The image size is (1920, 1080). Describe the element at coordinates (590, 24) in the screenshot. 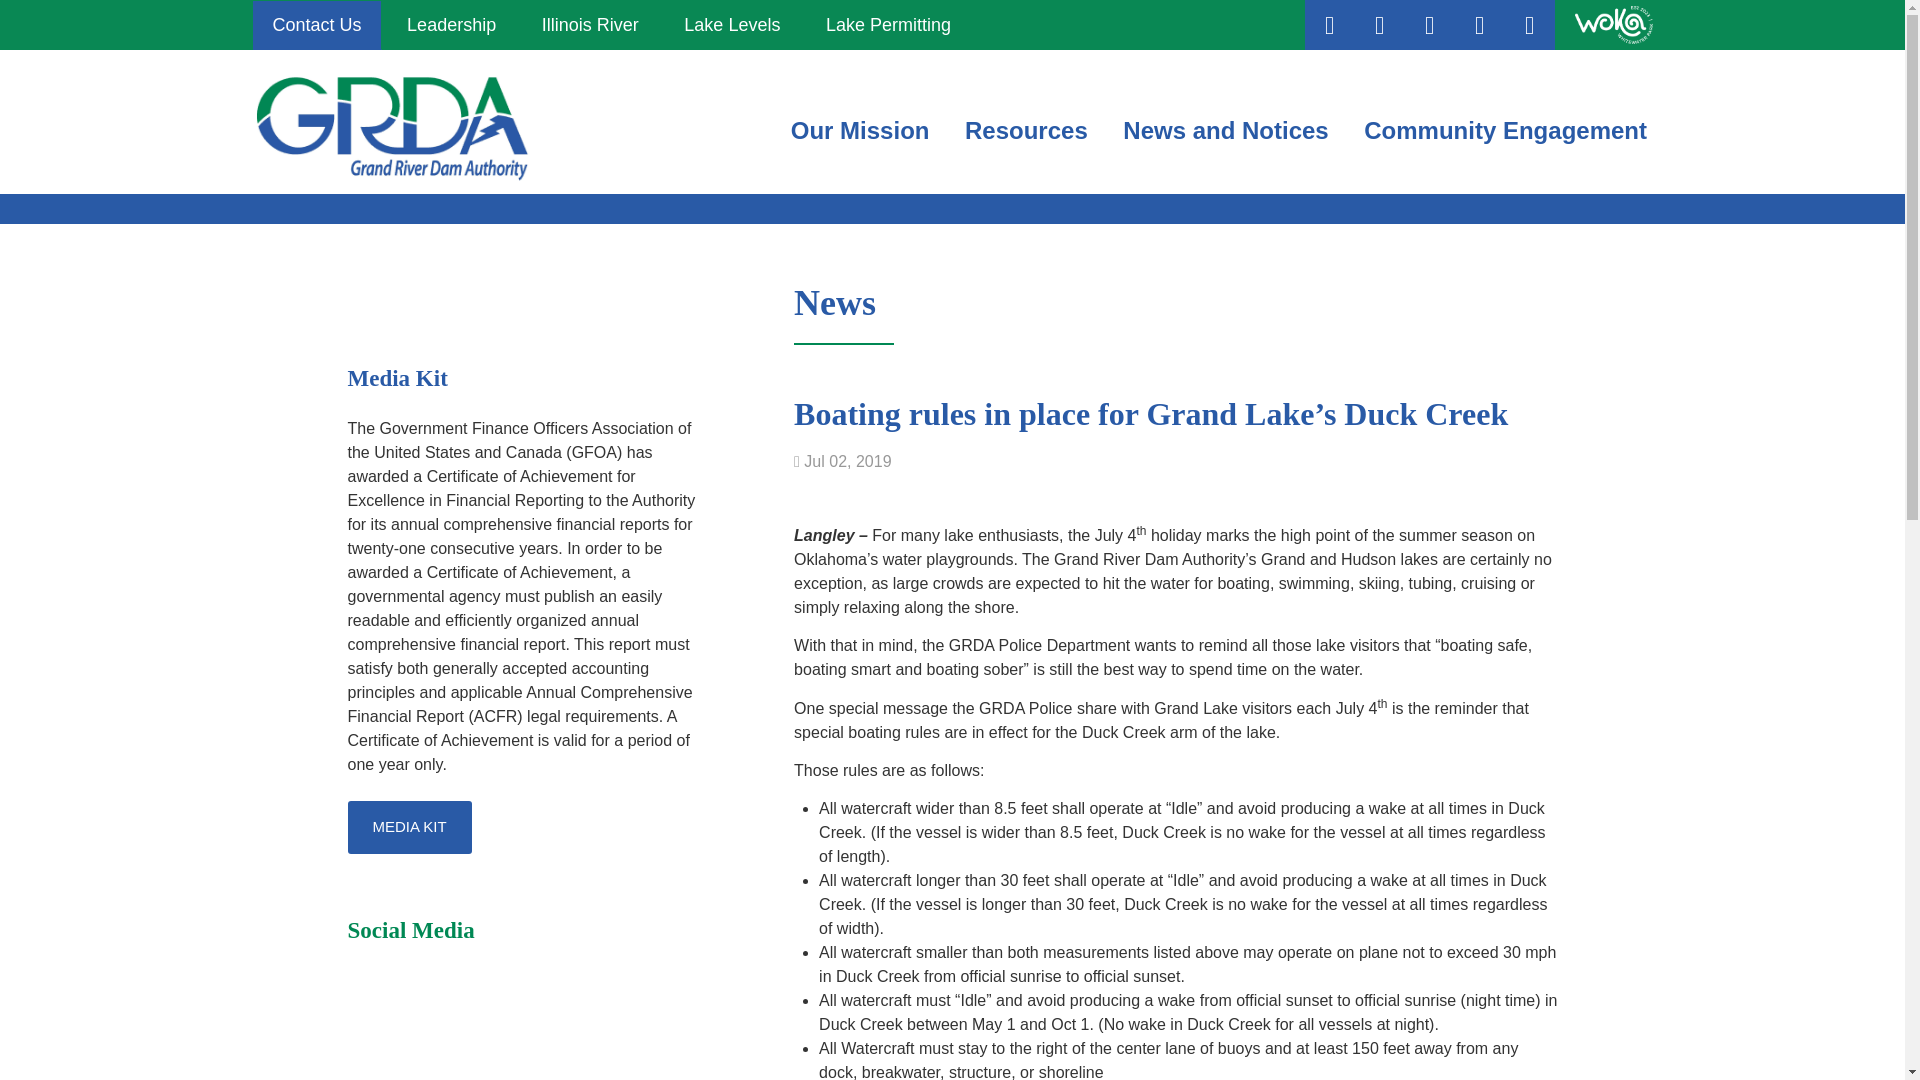

I see `Illinois River` at that location.